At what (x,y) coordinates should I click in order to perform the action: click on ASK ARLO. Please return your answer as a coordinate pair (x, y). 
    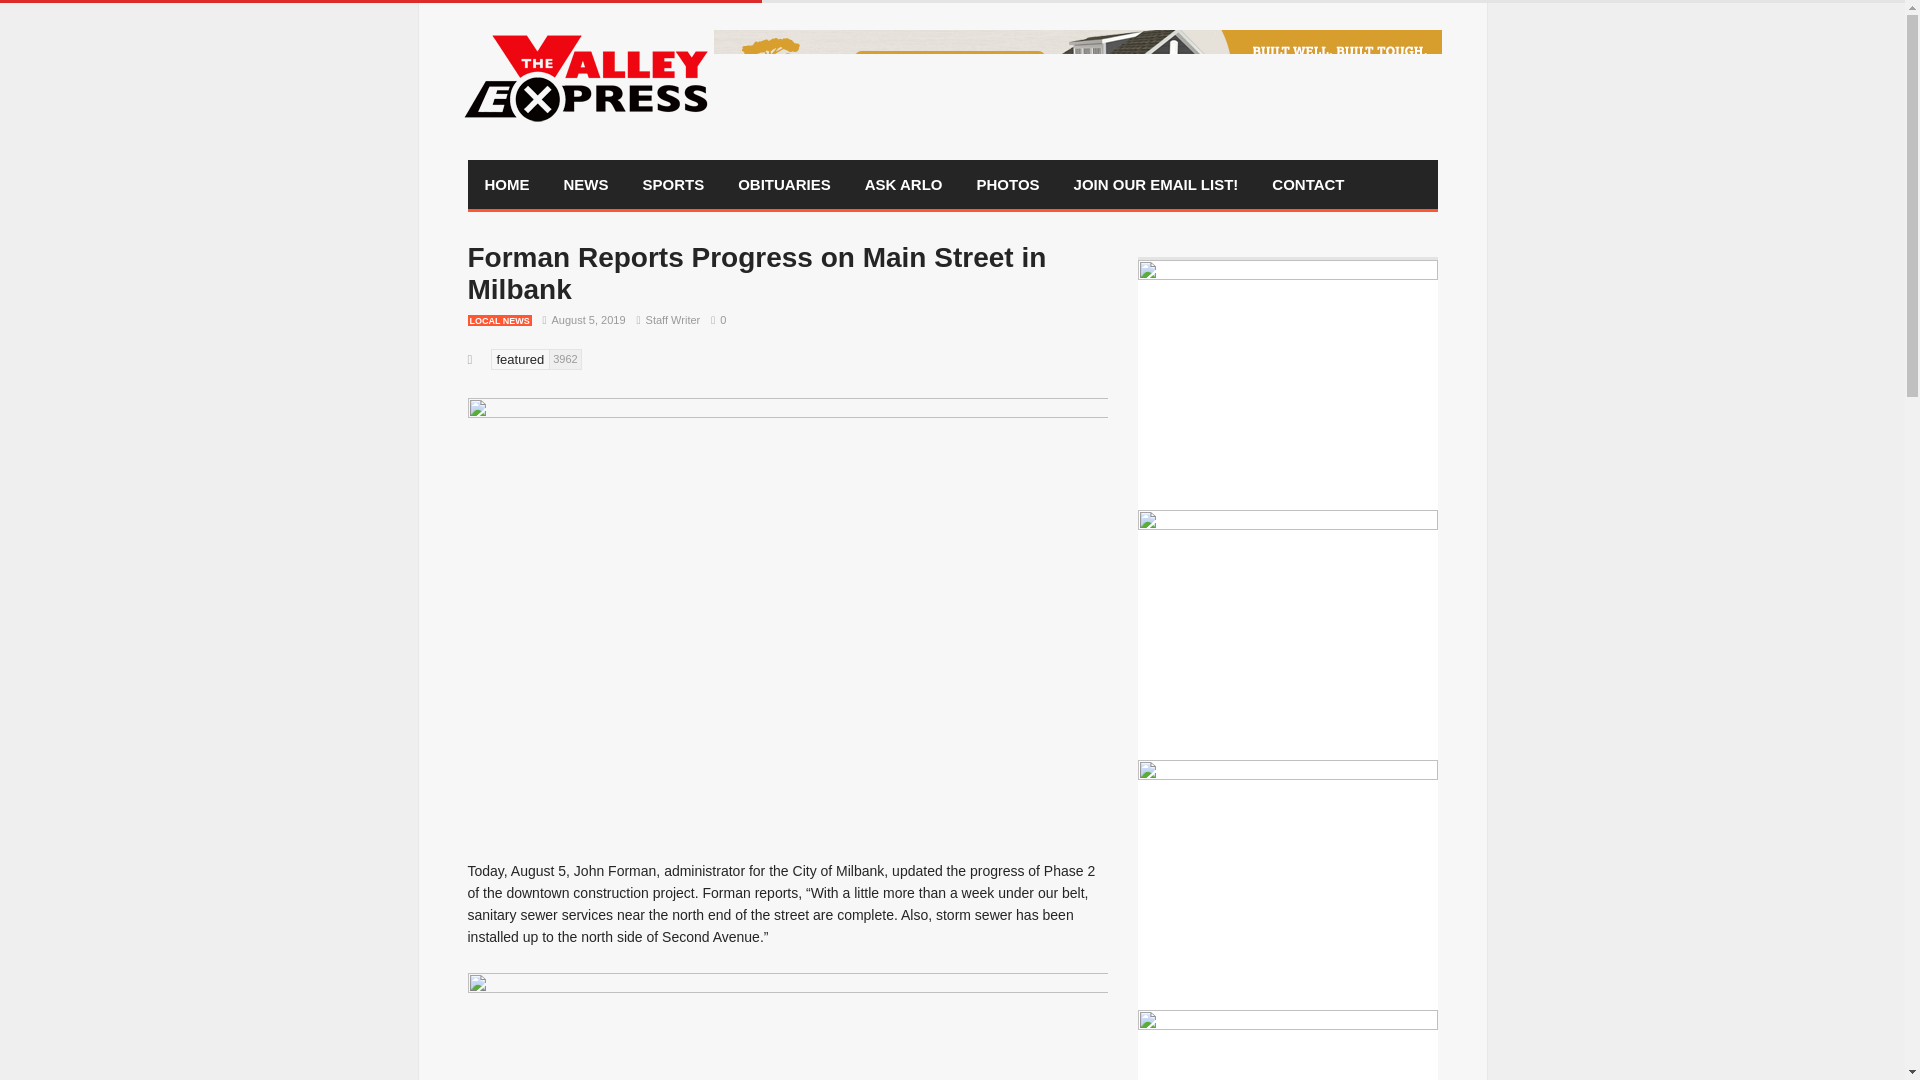
    Looking at the image, I should click on (904, 184).